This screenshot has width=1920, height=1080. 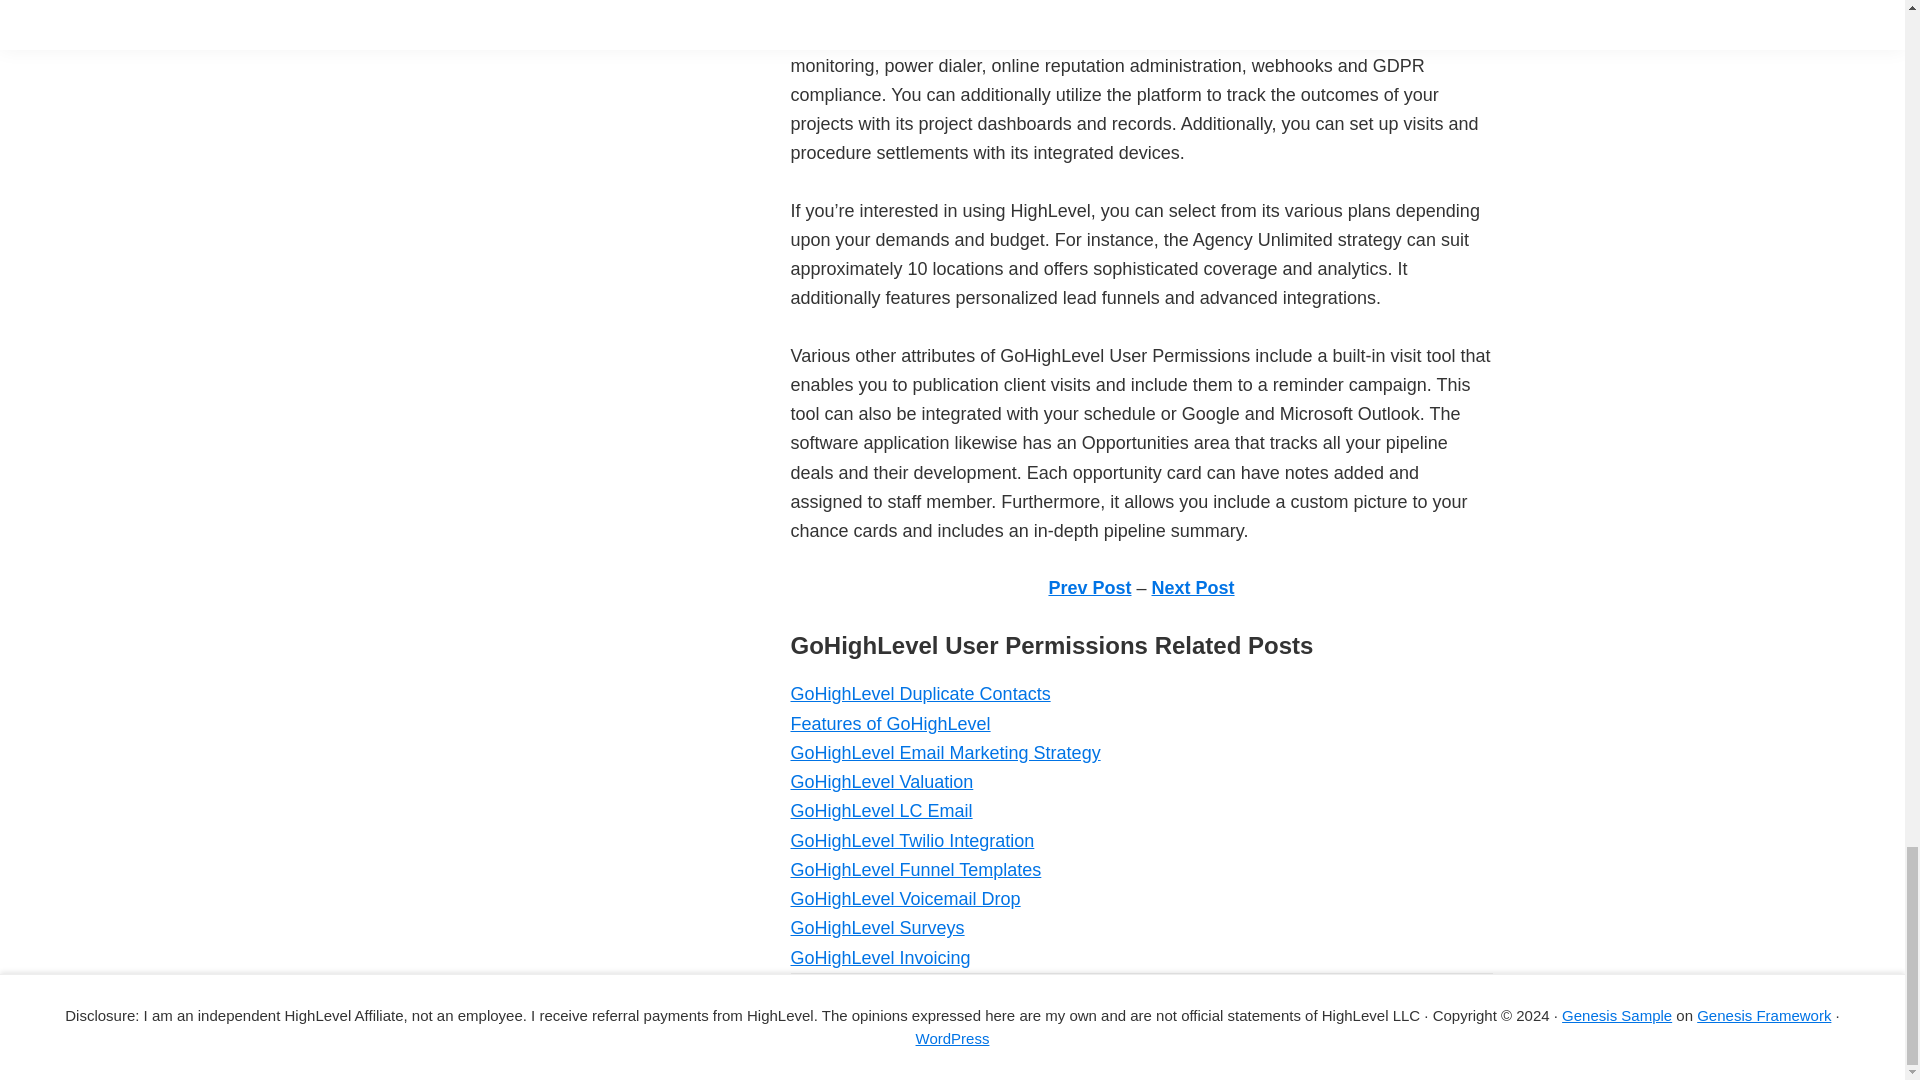 I want to click on Features of GoHighLevel, so click(x=890, y=724).